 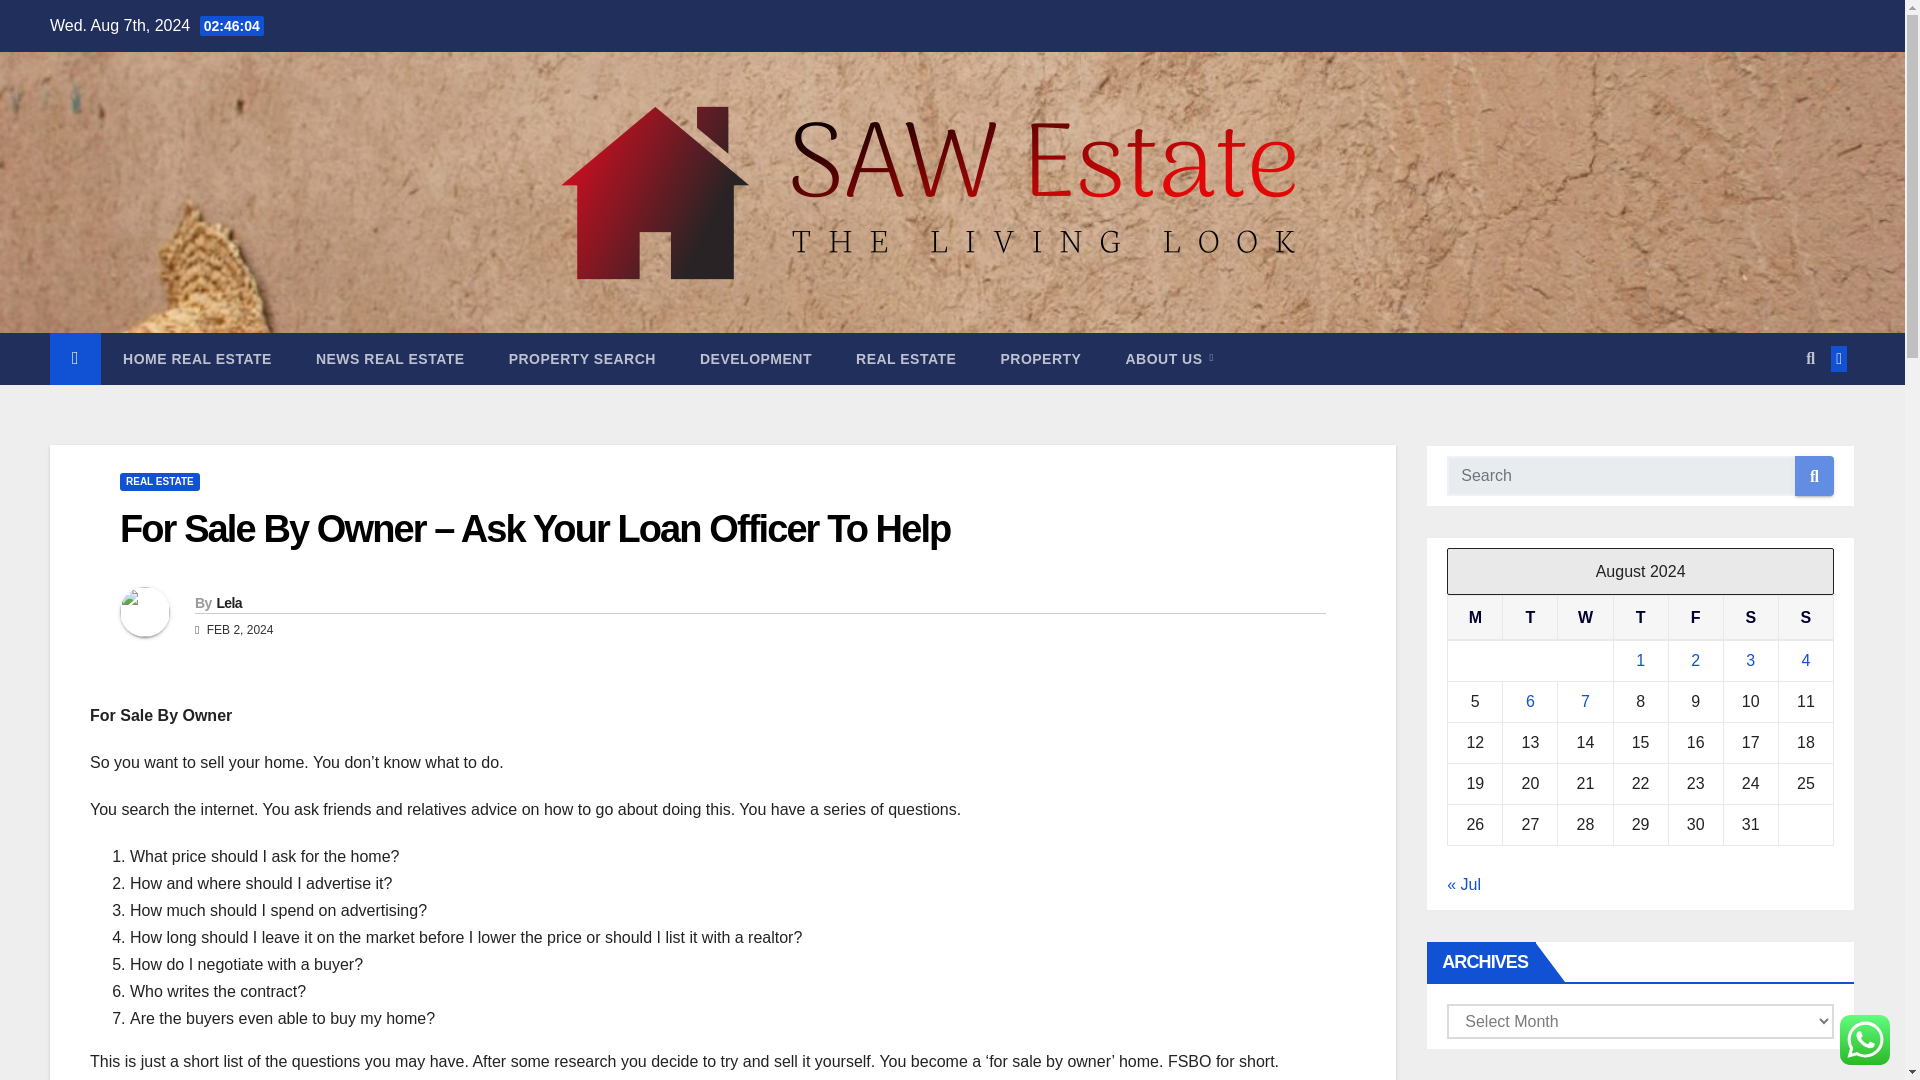 I want to click on PROPERTY, so click(x=1040, y=358).